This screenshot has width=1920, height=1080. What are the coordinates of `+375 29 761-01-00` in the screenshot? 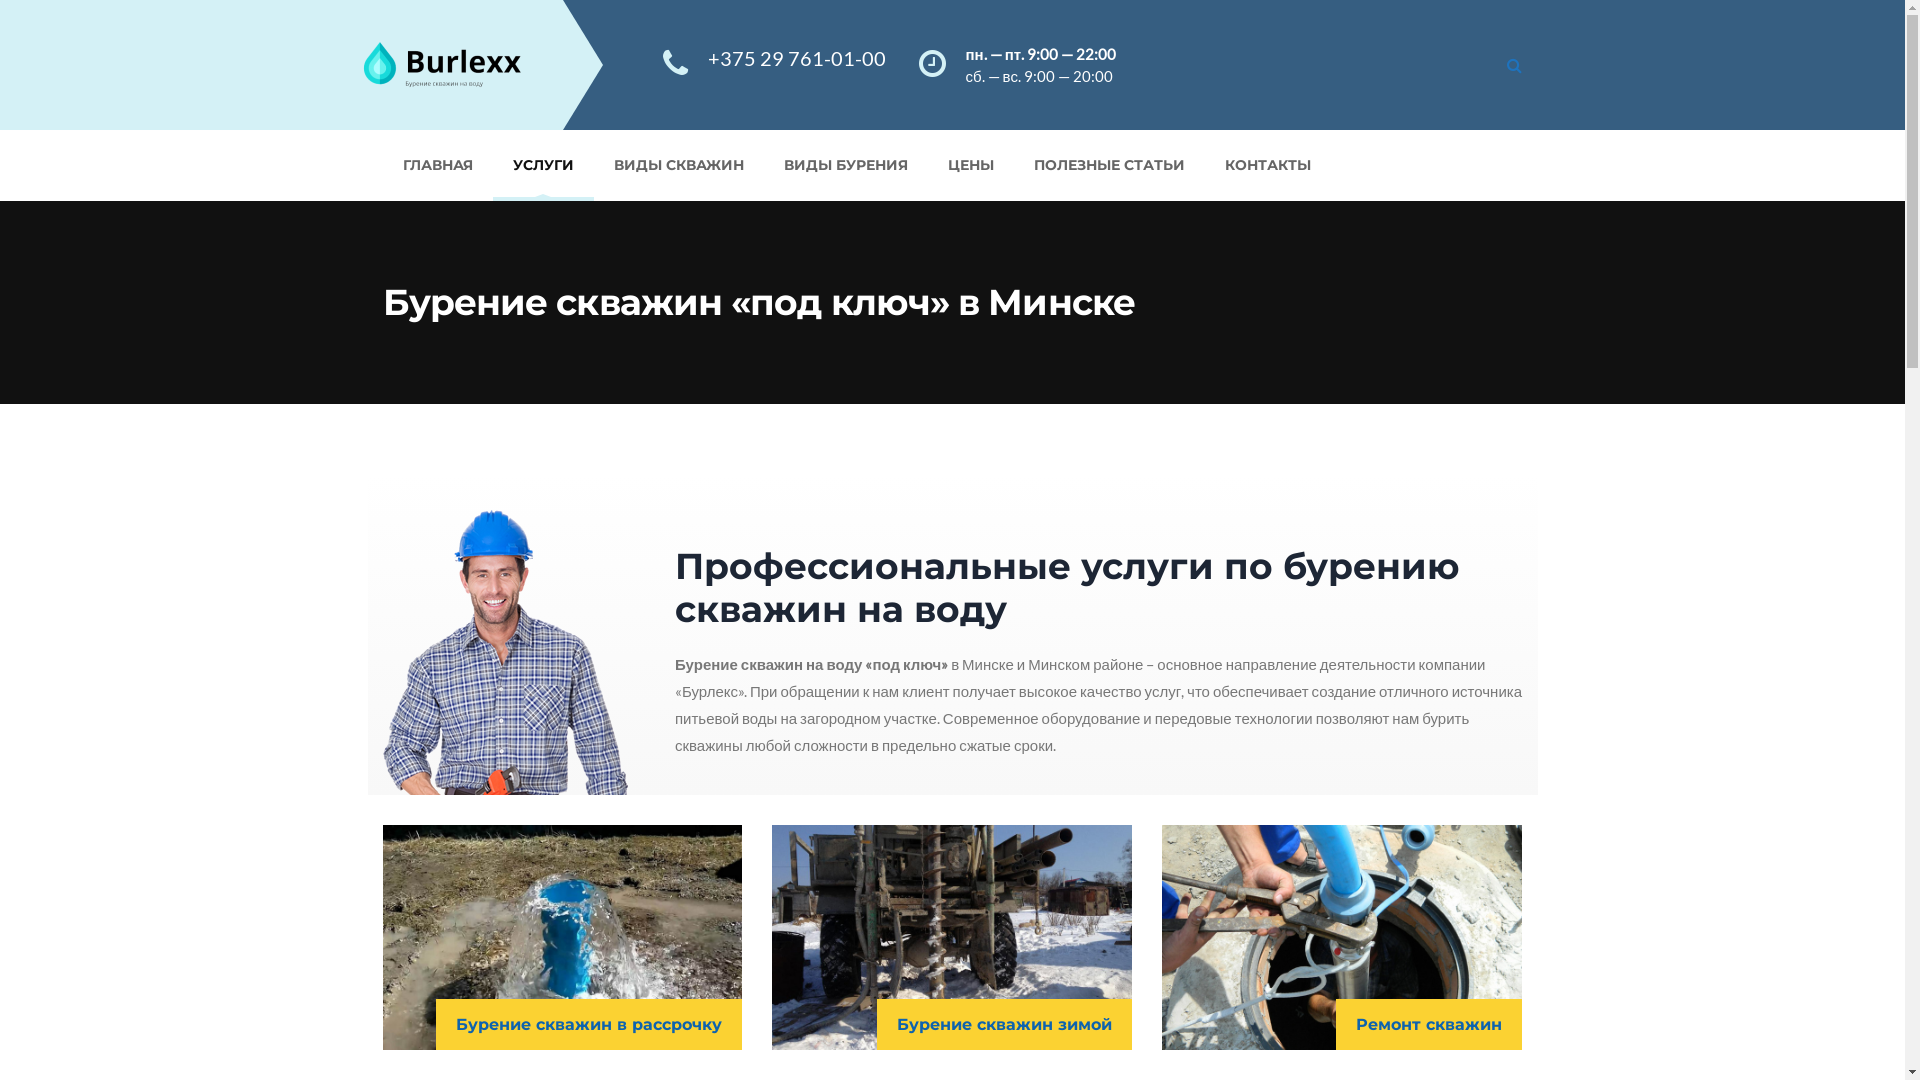 It's located at (797, 58).